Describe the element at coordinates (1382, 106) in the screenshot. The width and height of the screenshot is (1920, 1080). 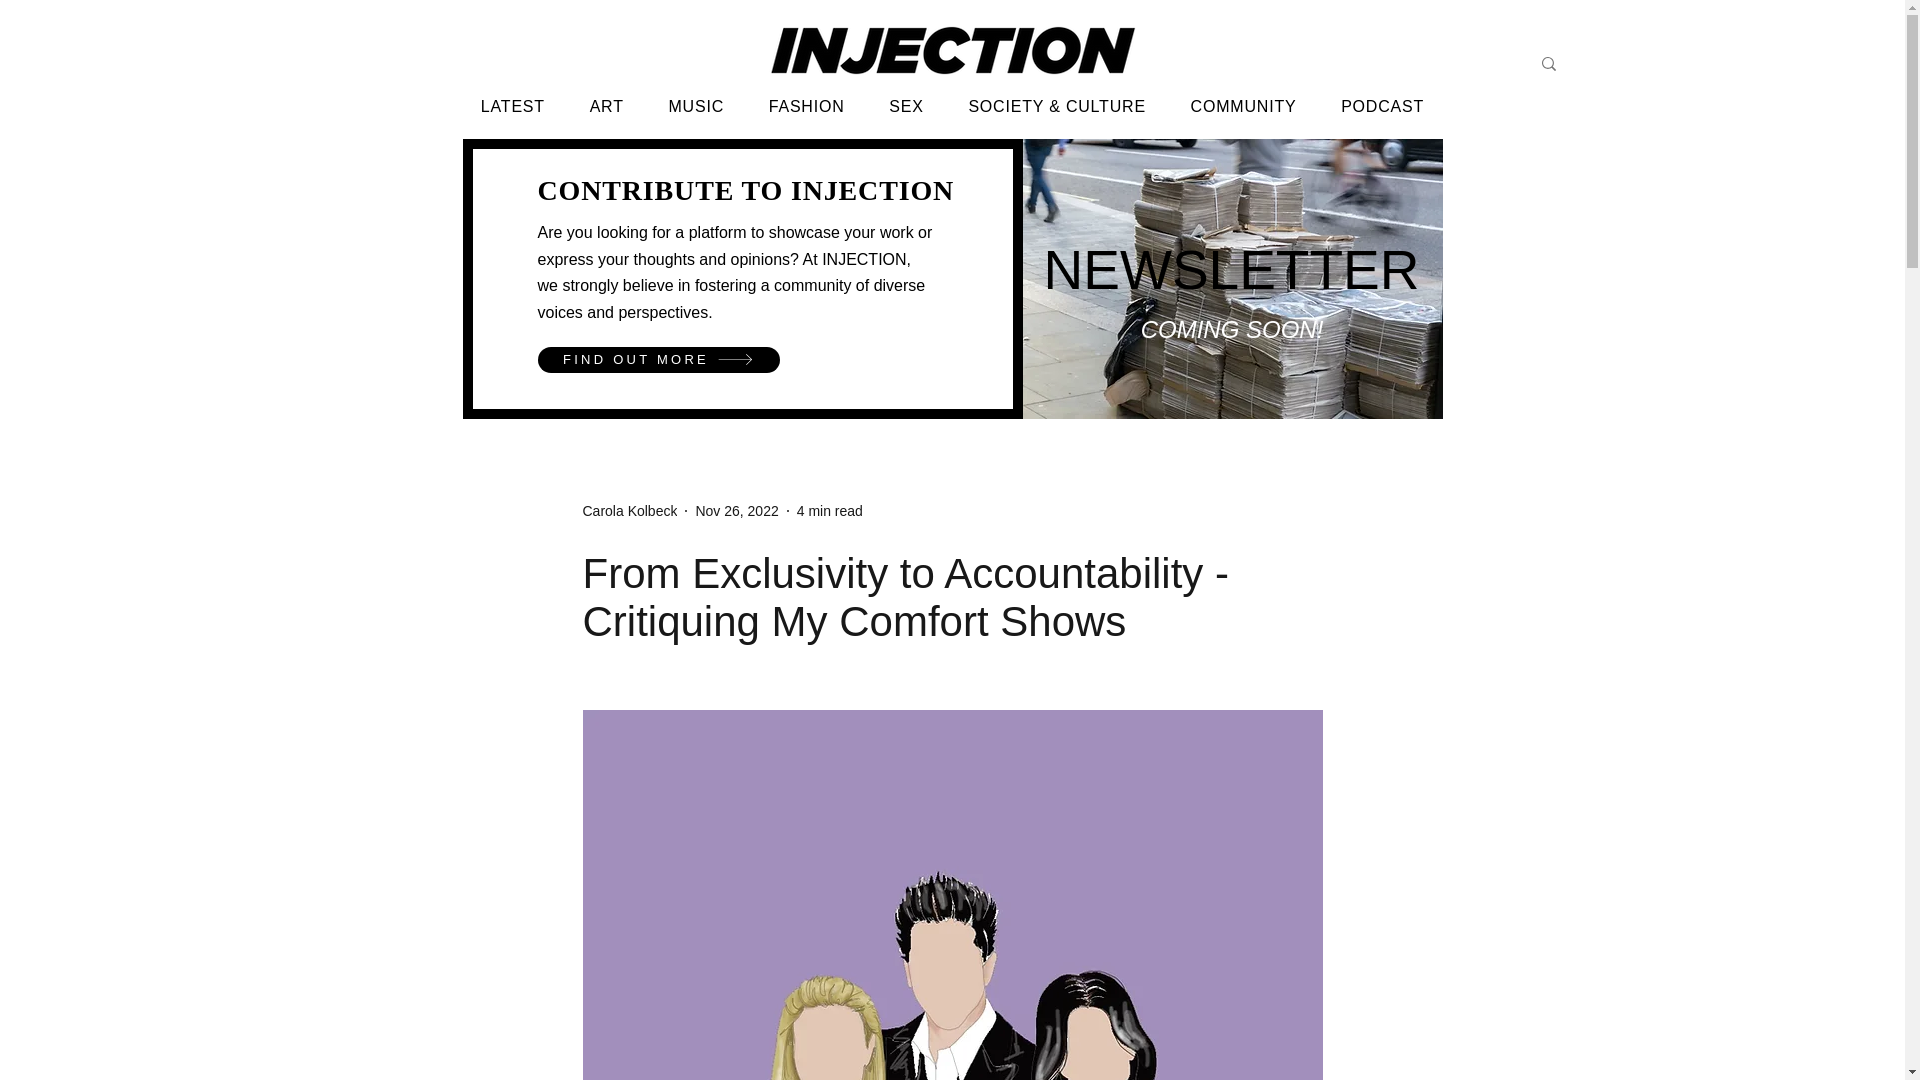
I see `PODCAST` at that location.